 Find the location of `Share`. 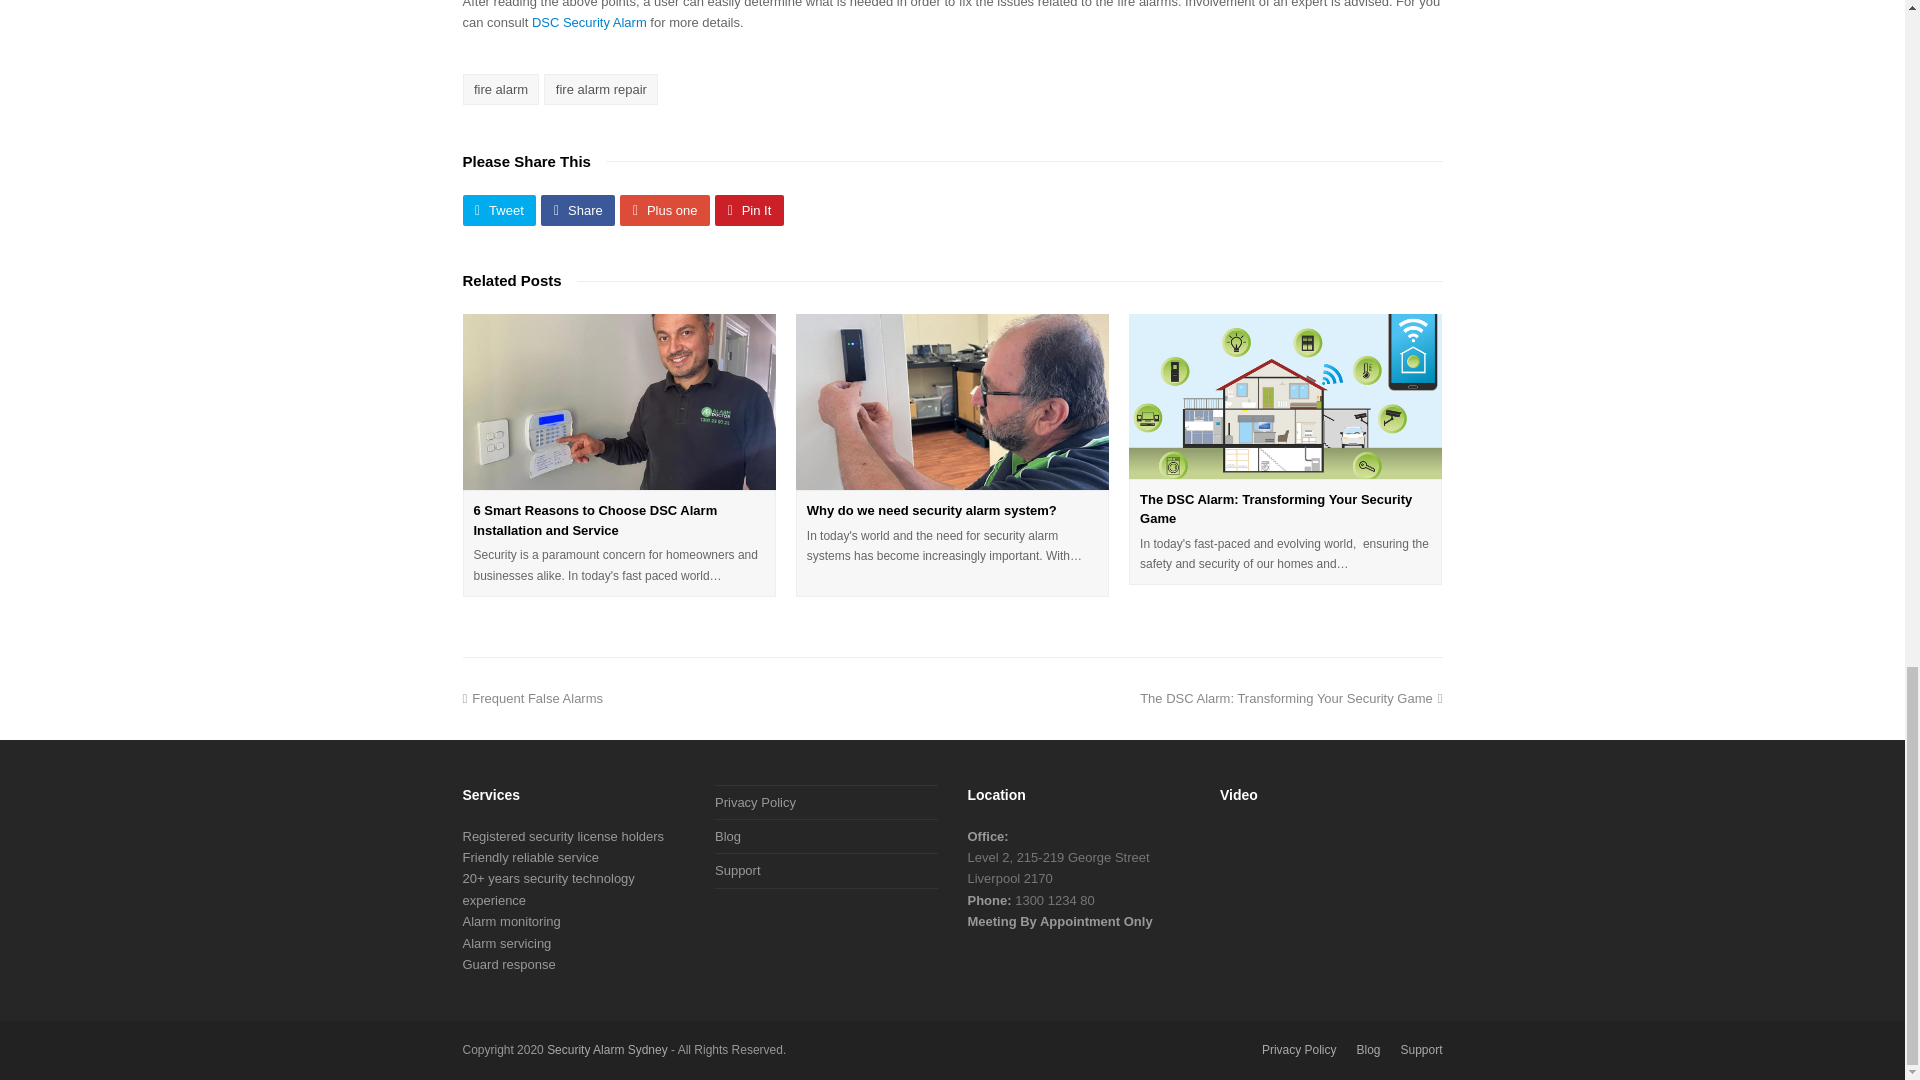

Share is located at coordinates (578, 210).